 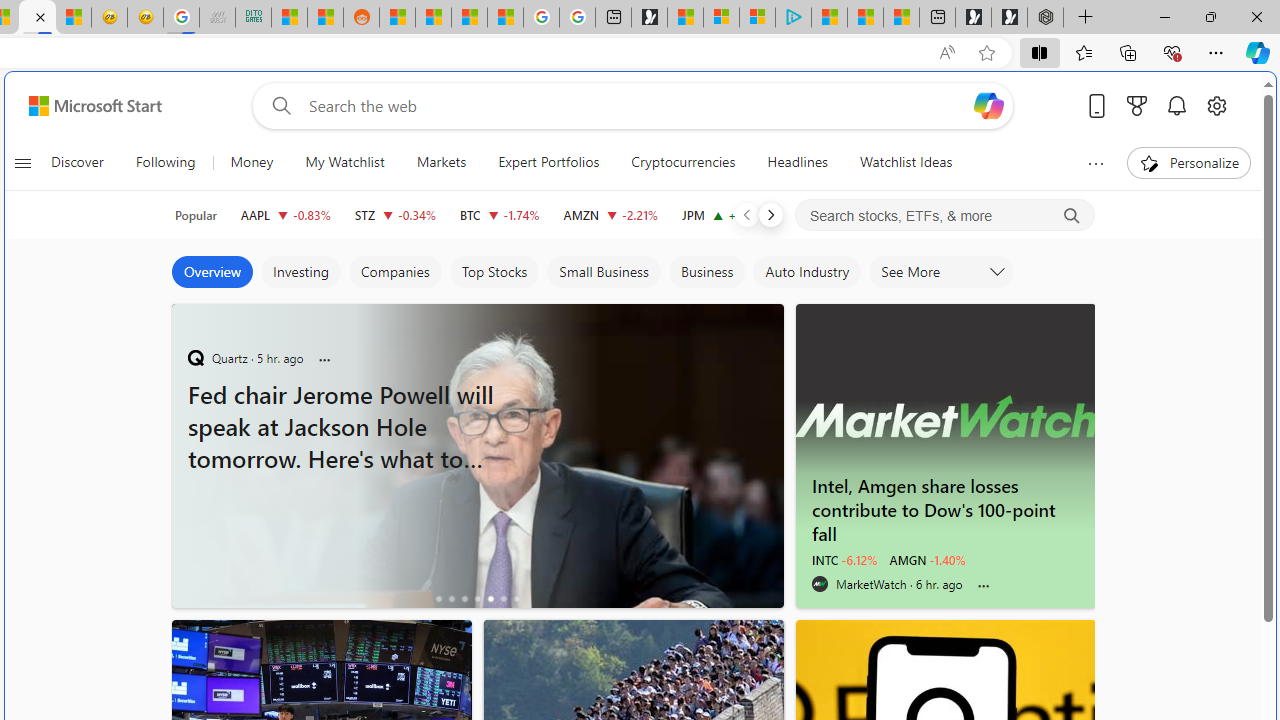 What do you see at coordinates (442, 162) in the screenshot?
I see `Markets` at bounding box center [442, 162].